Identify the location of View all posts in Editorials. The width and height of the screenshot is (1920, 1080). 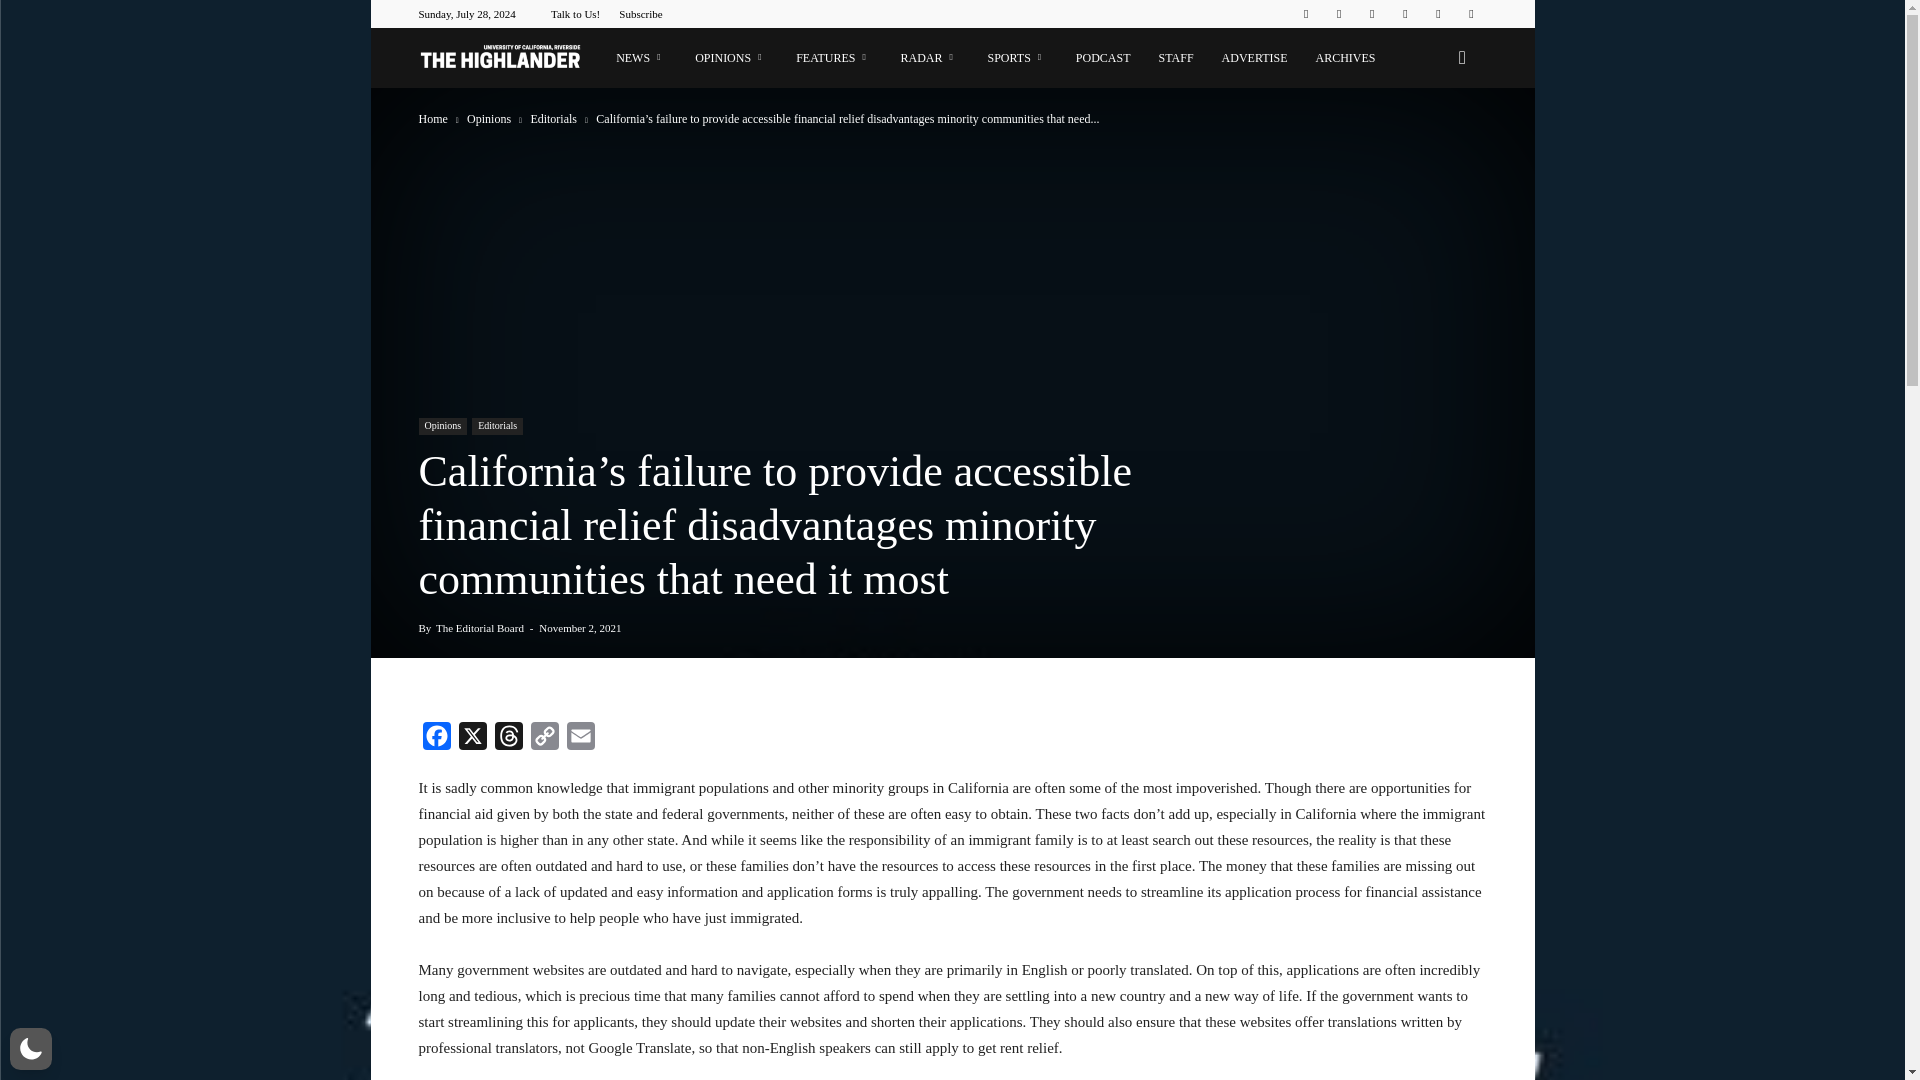
(554, 119).